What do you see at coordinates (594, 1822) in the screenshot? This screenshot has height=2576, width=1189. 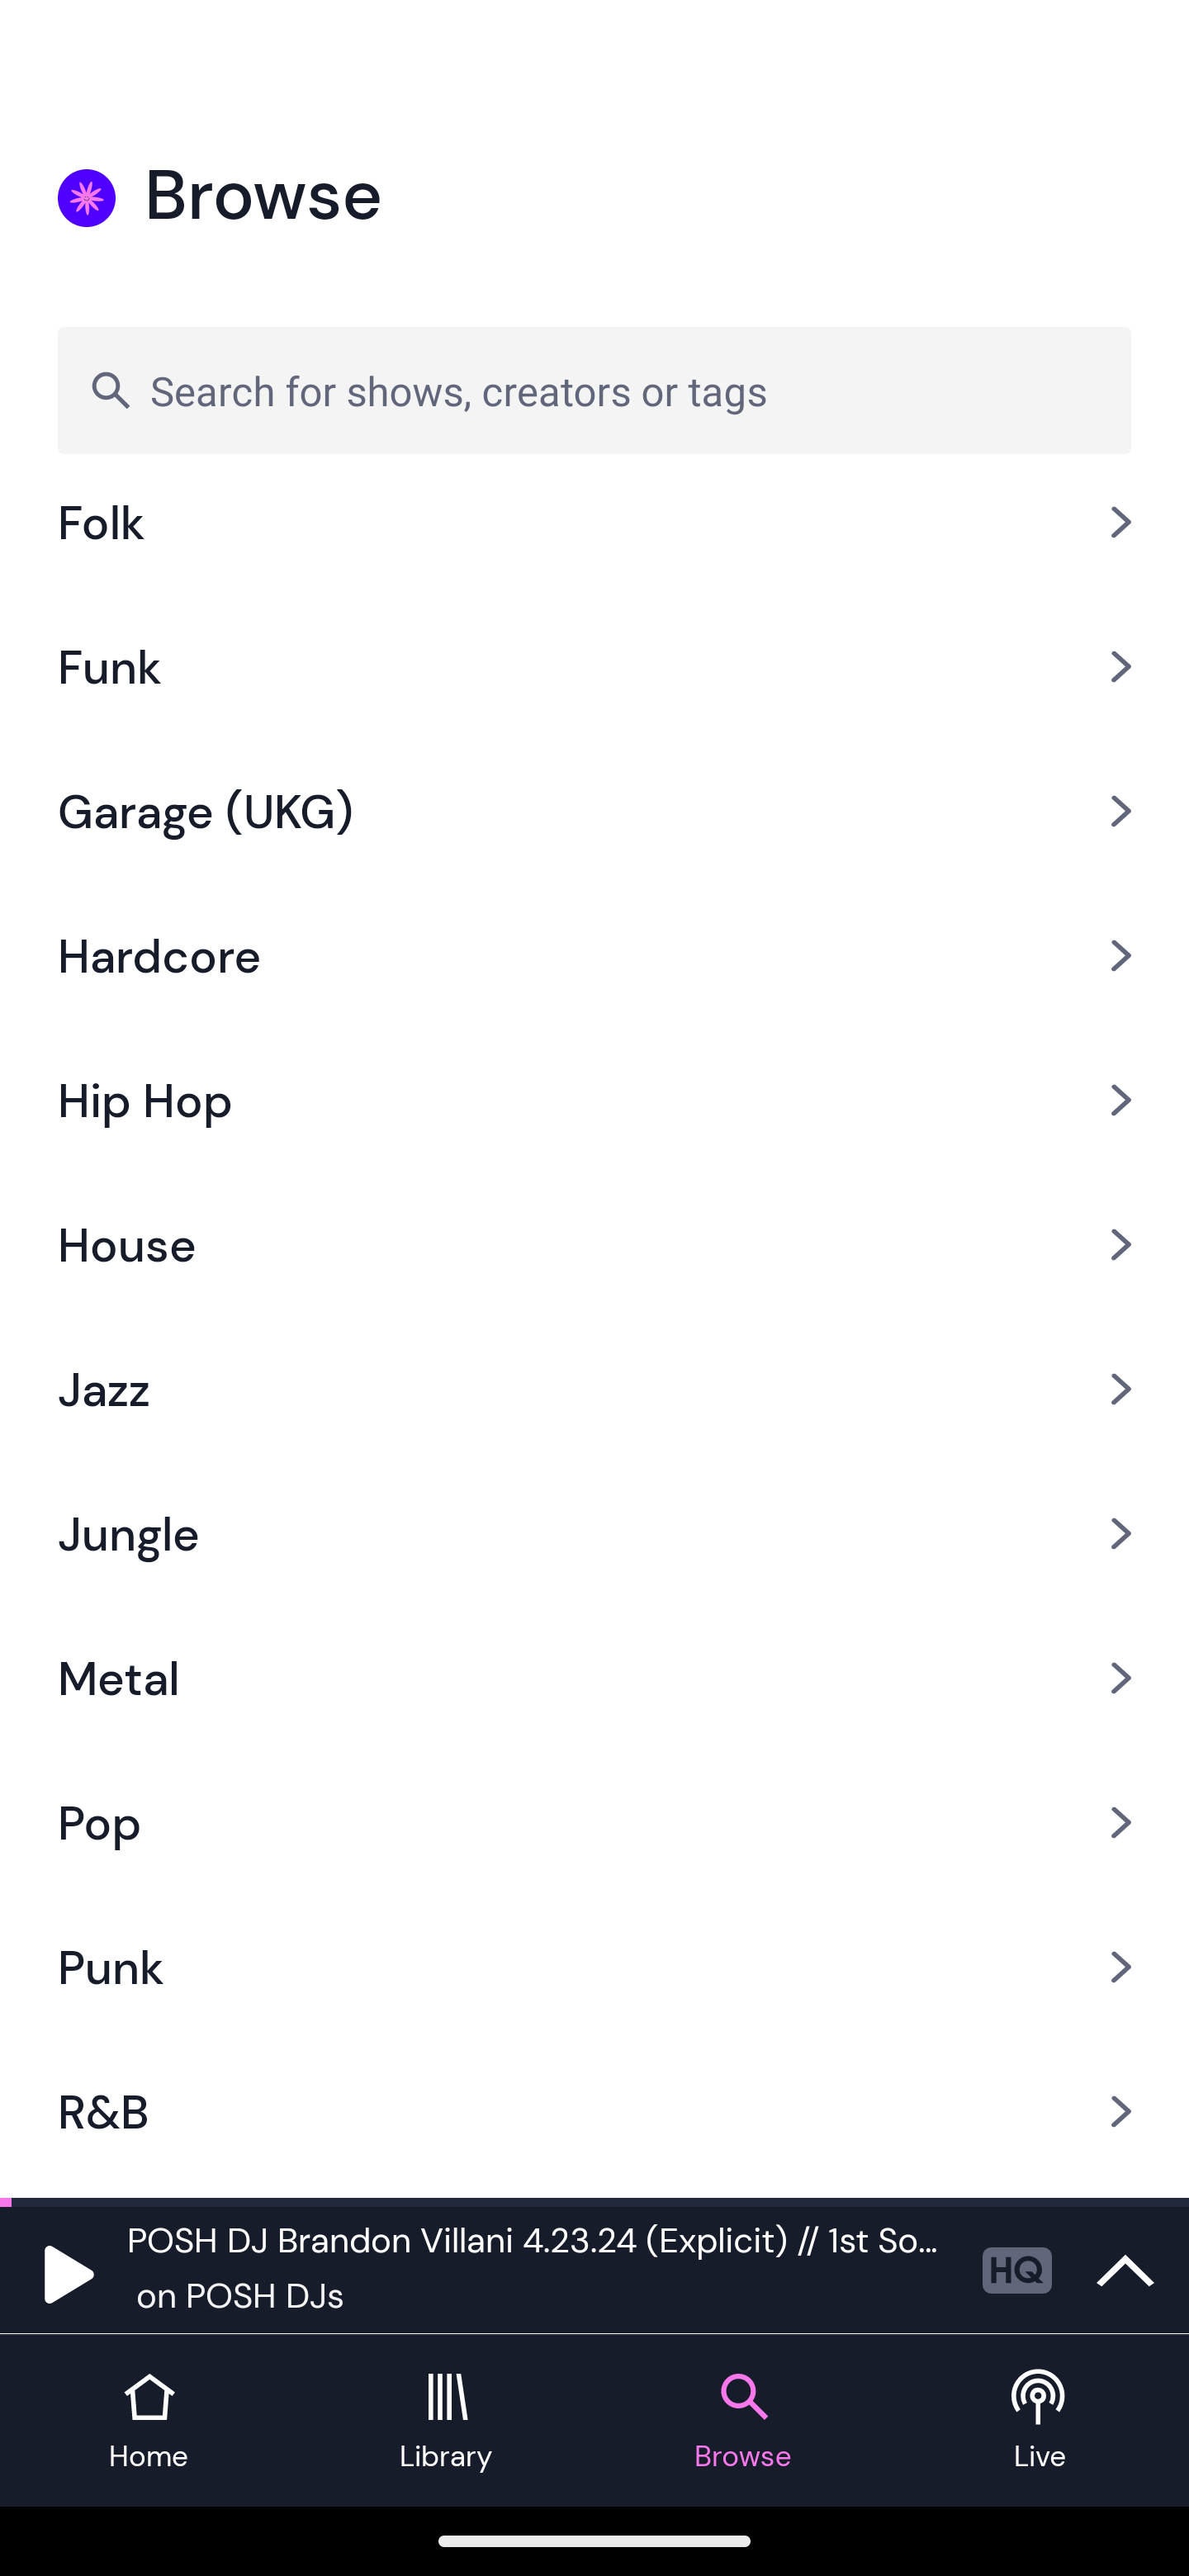 I see `Pop` at bounding box center [594, 1822].